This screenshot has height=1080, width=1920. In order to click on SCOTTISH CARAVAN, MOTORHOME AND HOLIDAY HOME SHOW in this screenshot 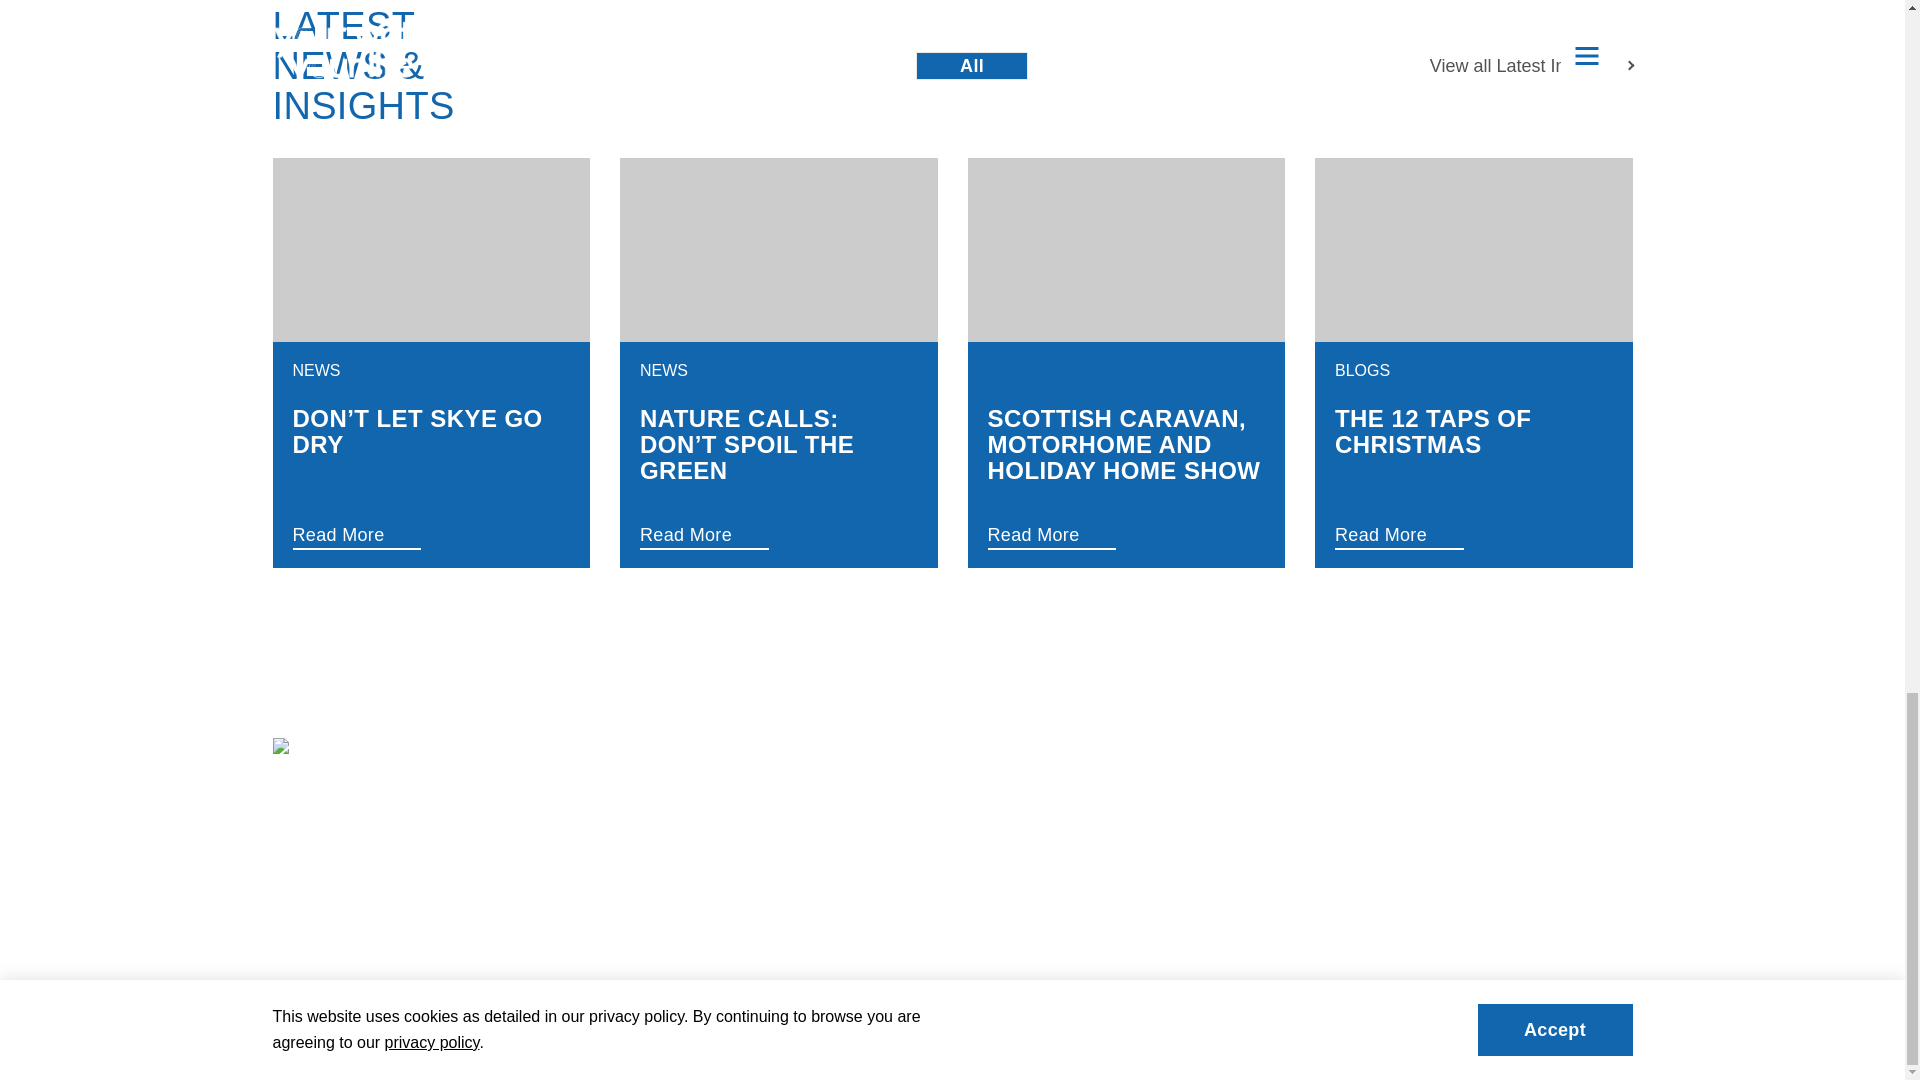, I will do `click(1126, 444)`.